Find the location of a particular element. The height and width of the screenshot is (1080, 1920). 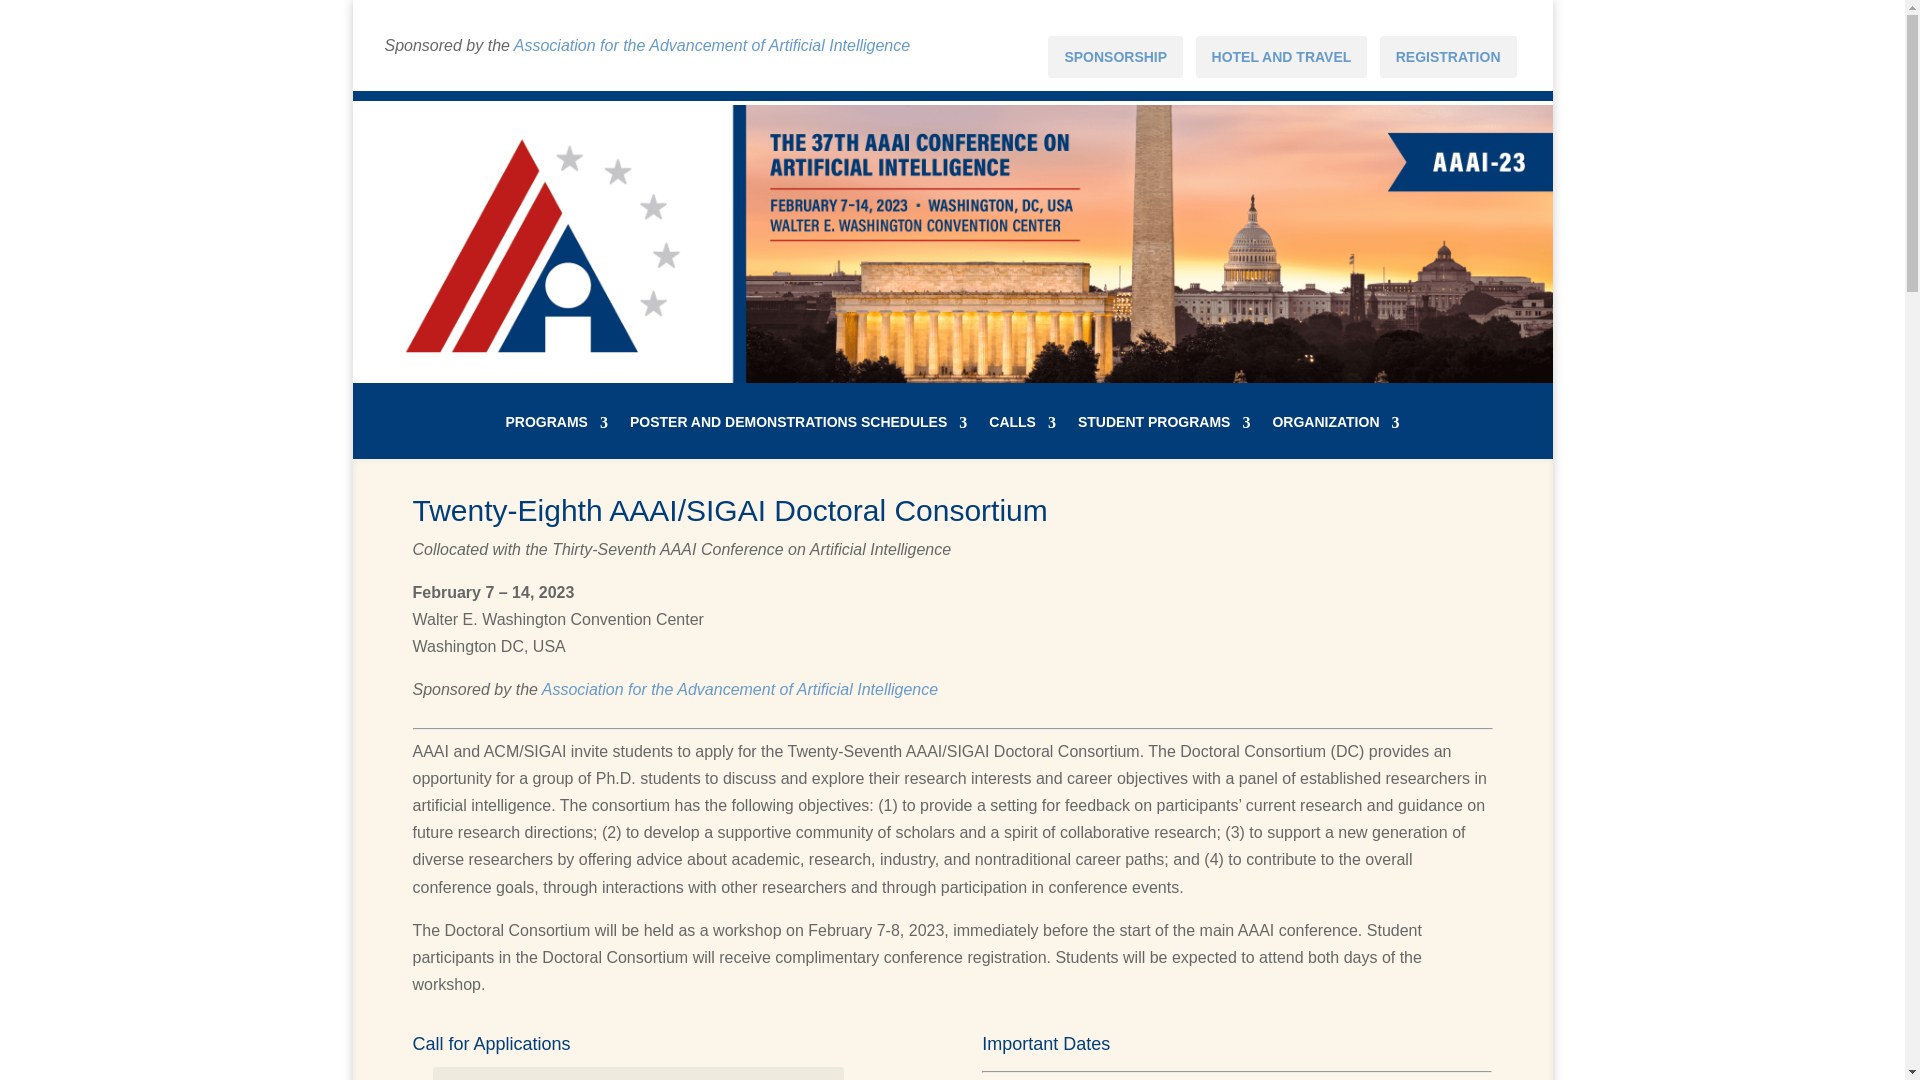

HOTEL AND TRAVEL is located at coordinates (1281, 56).